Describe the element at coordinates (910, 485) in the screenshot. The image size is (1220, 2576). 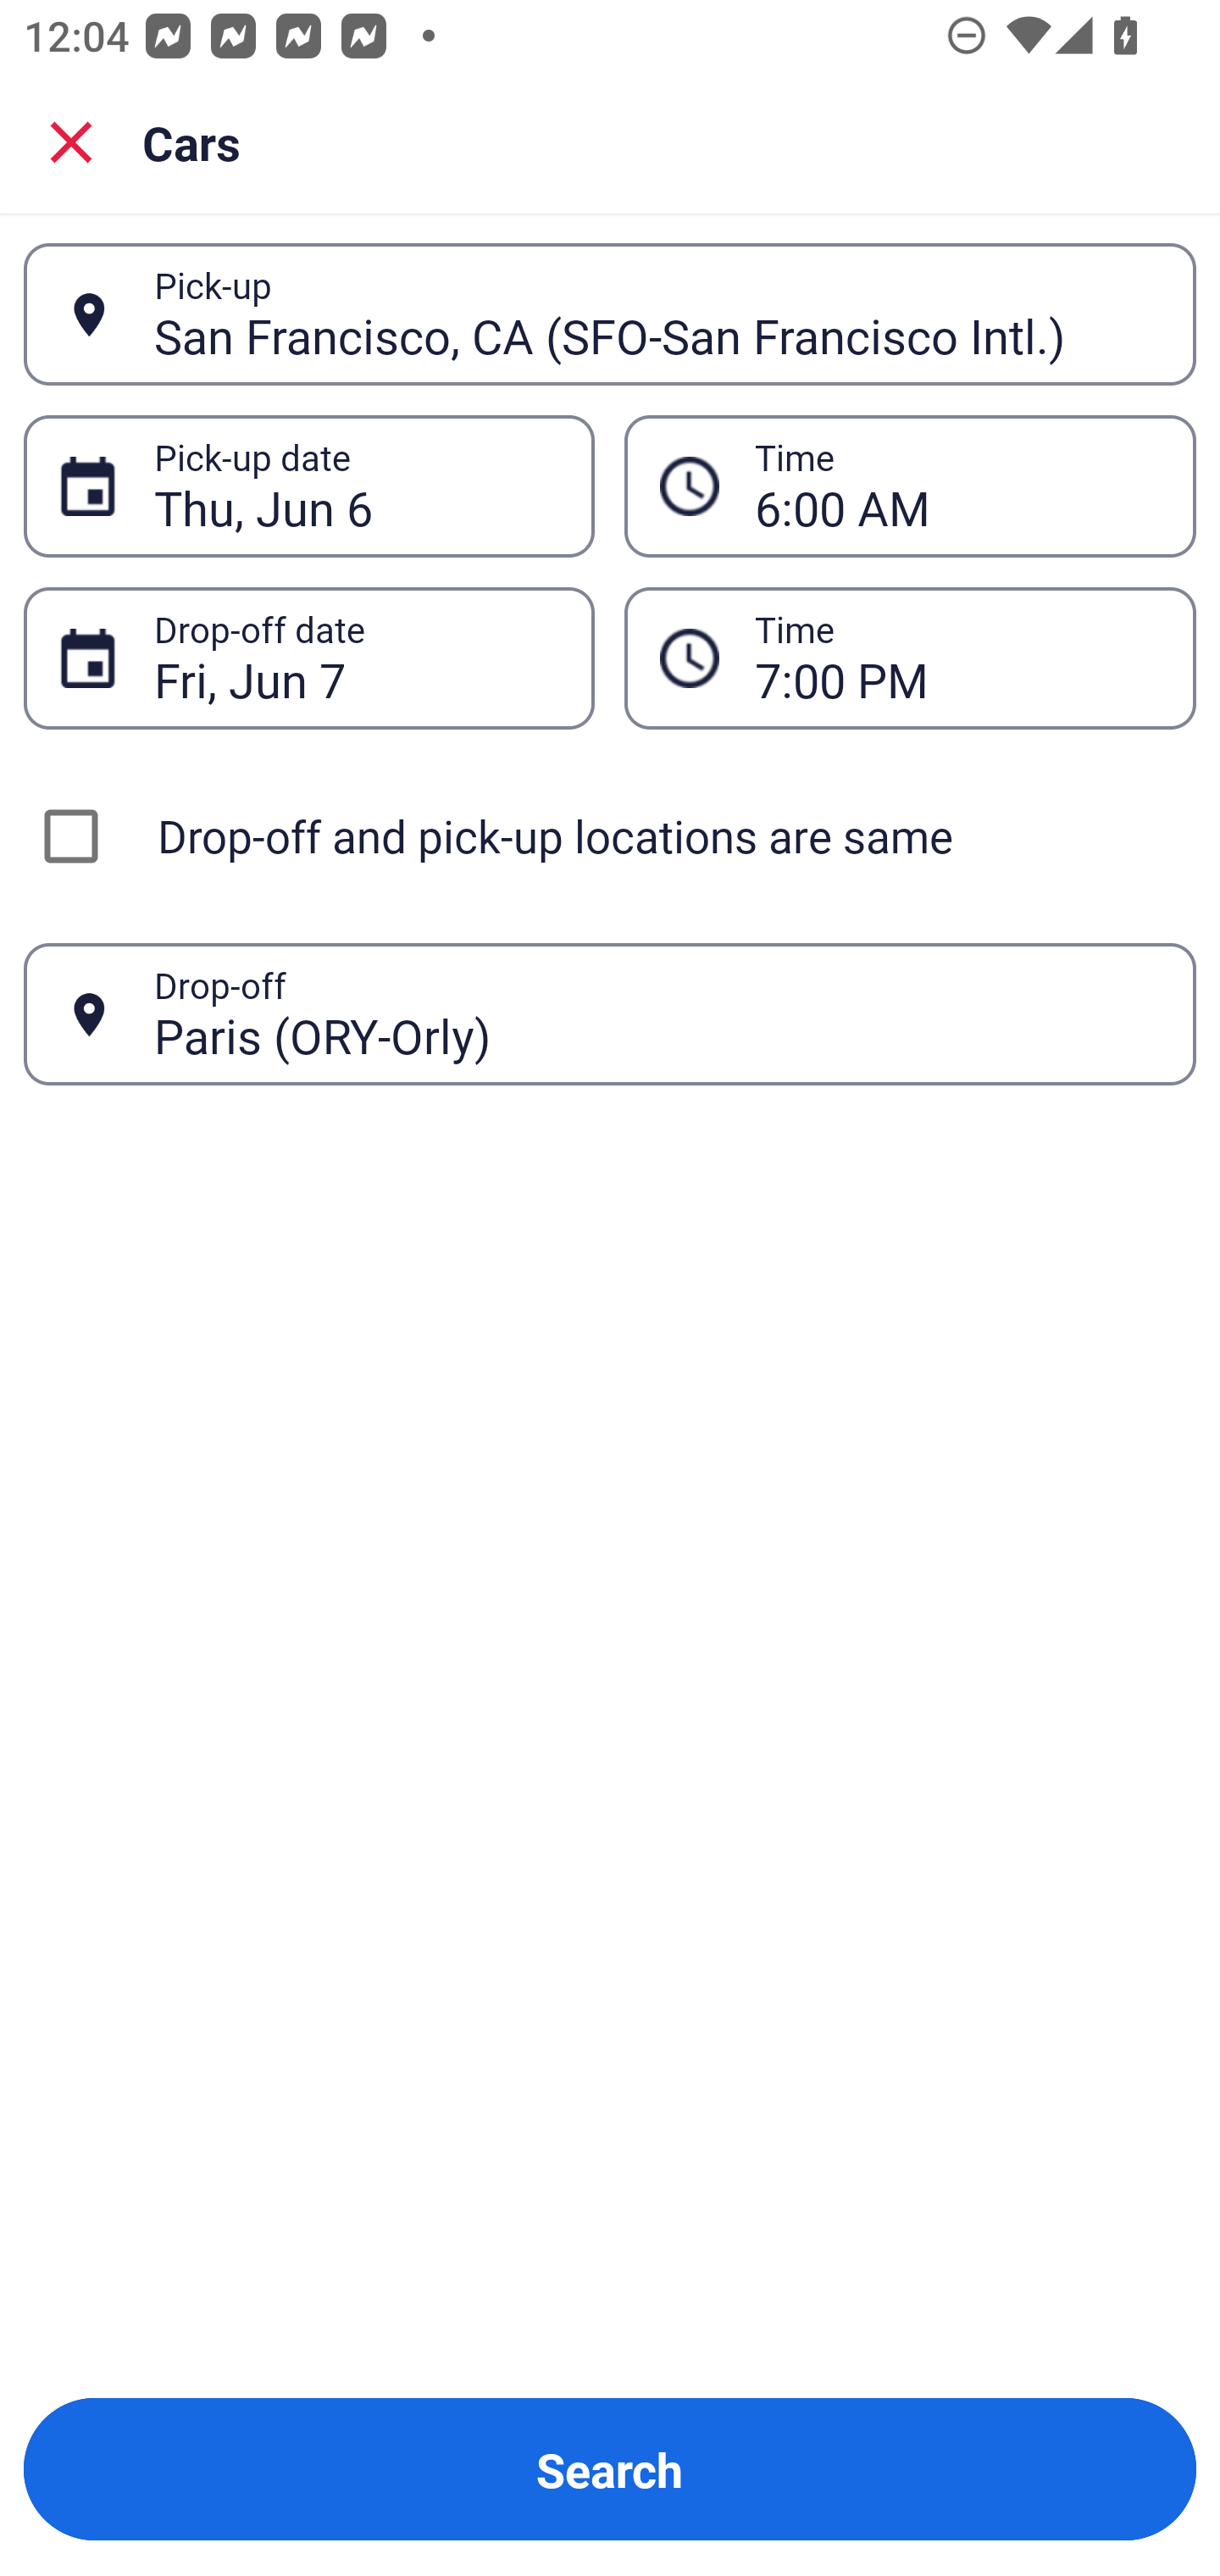
I see `6:00 AM` at that location.